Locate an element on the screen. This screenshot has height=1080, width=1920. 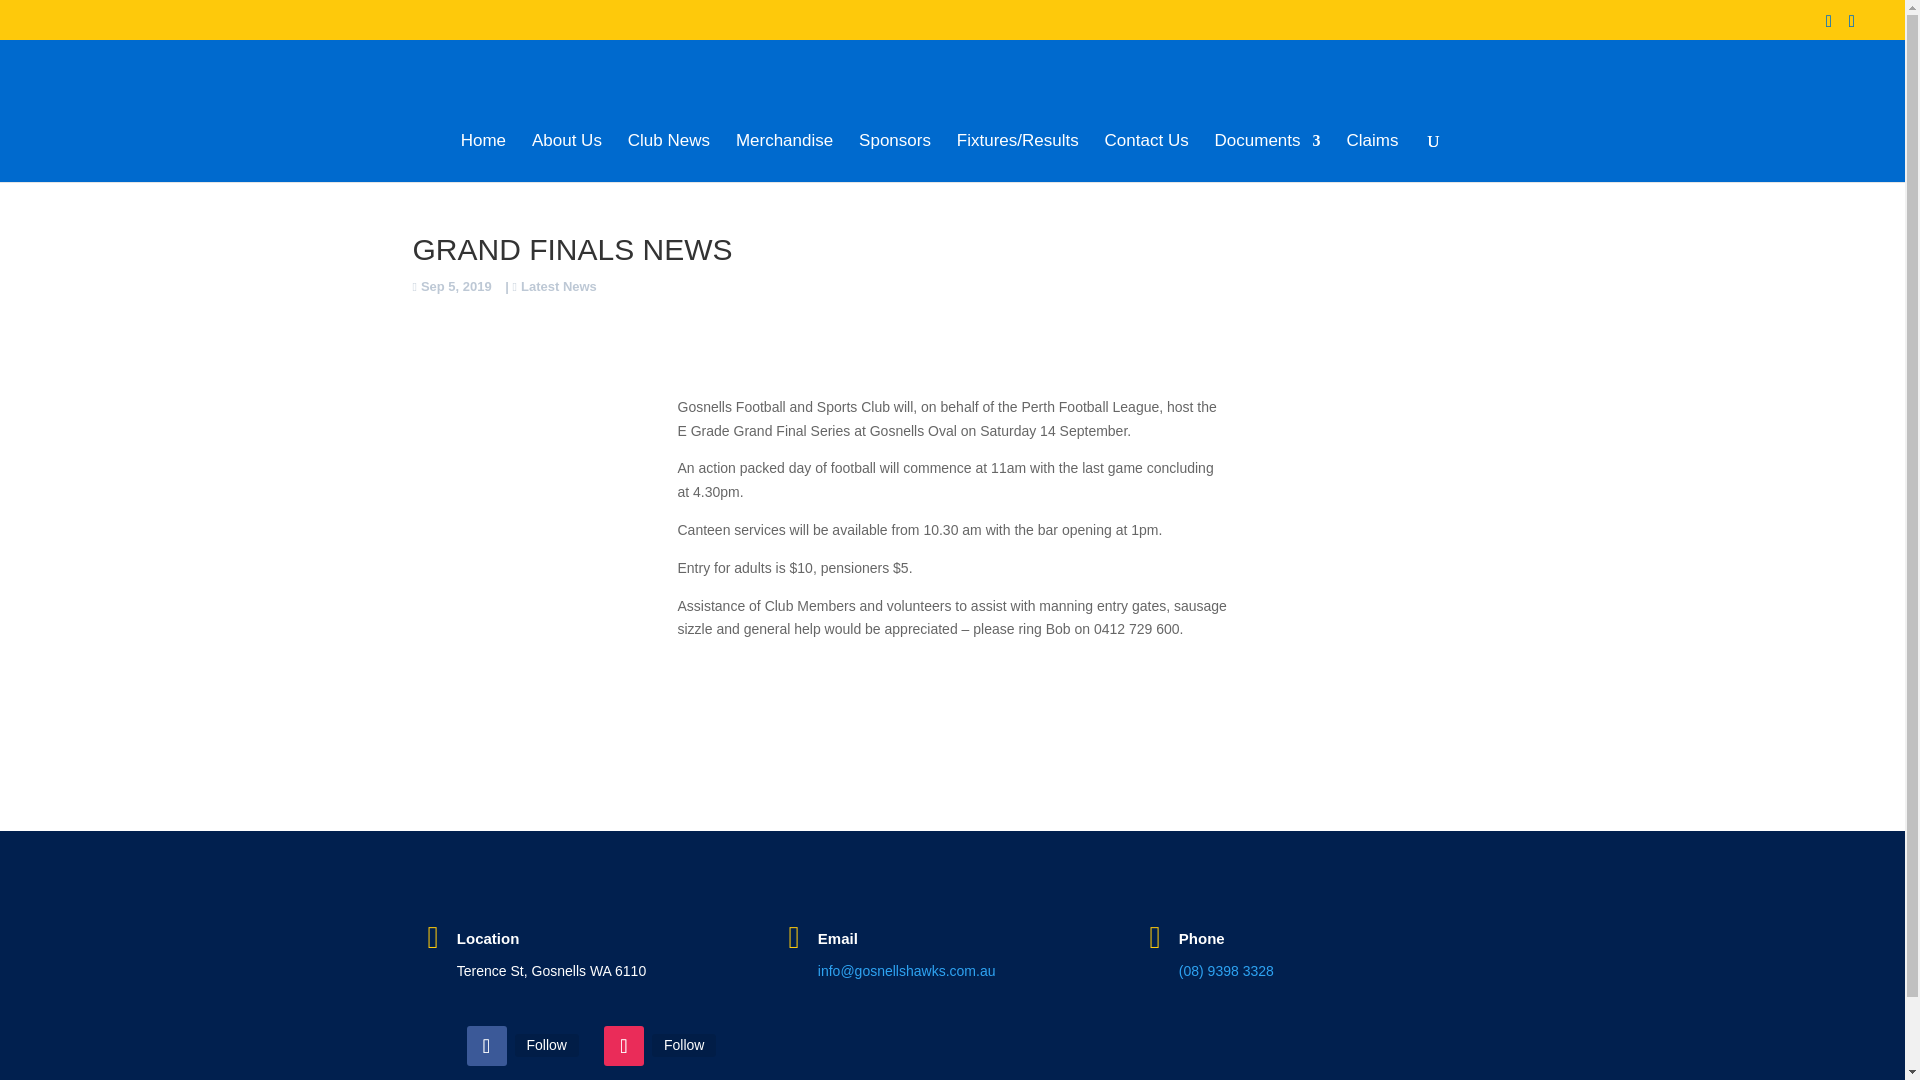
Claims is located at coordinates (1371, 158).